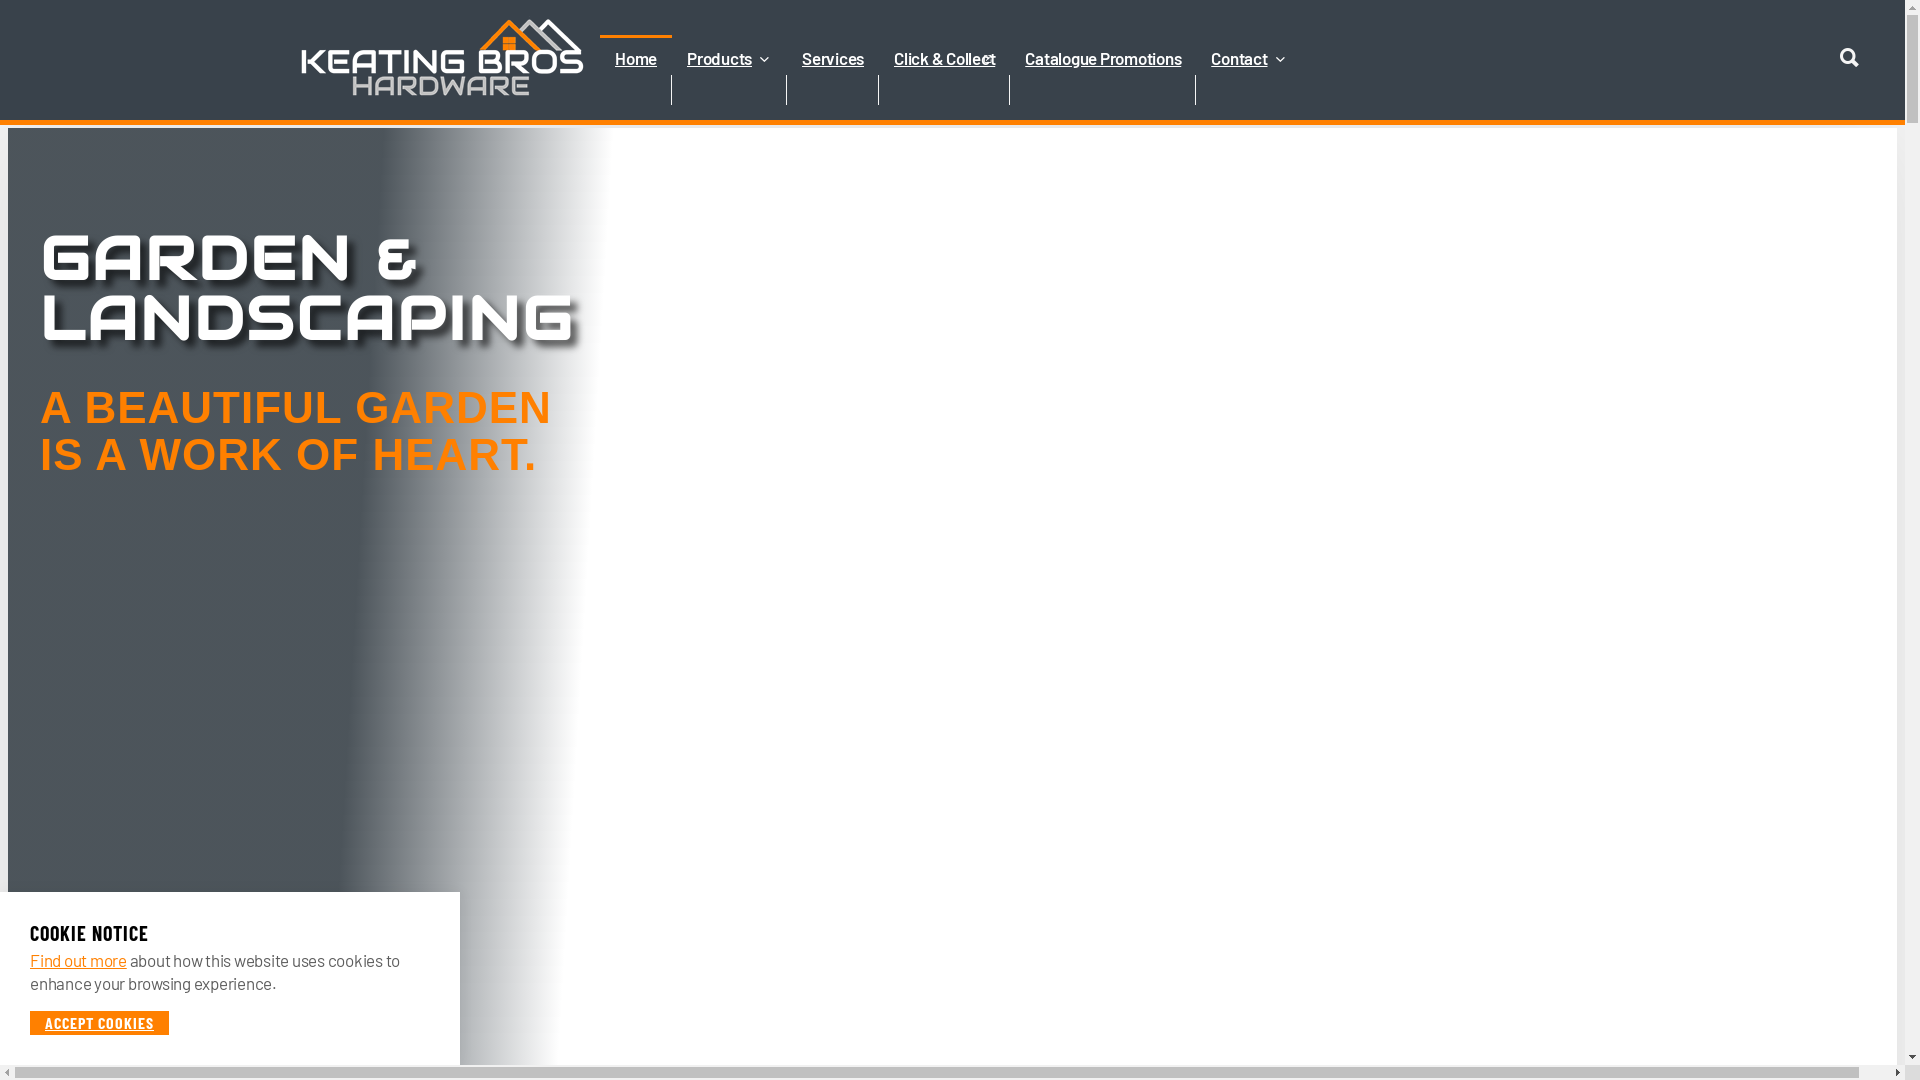 Image resolution: width=1920 pixels, height=1080 pixels. I want to click on Find out more, so click(78, 960).